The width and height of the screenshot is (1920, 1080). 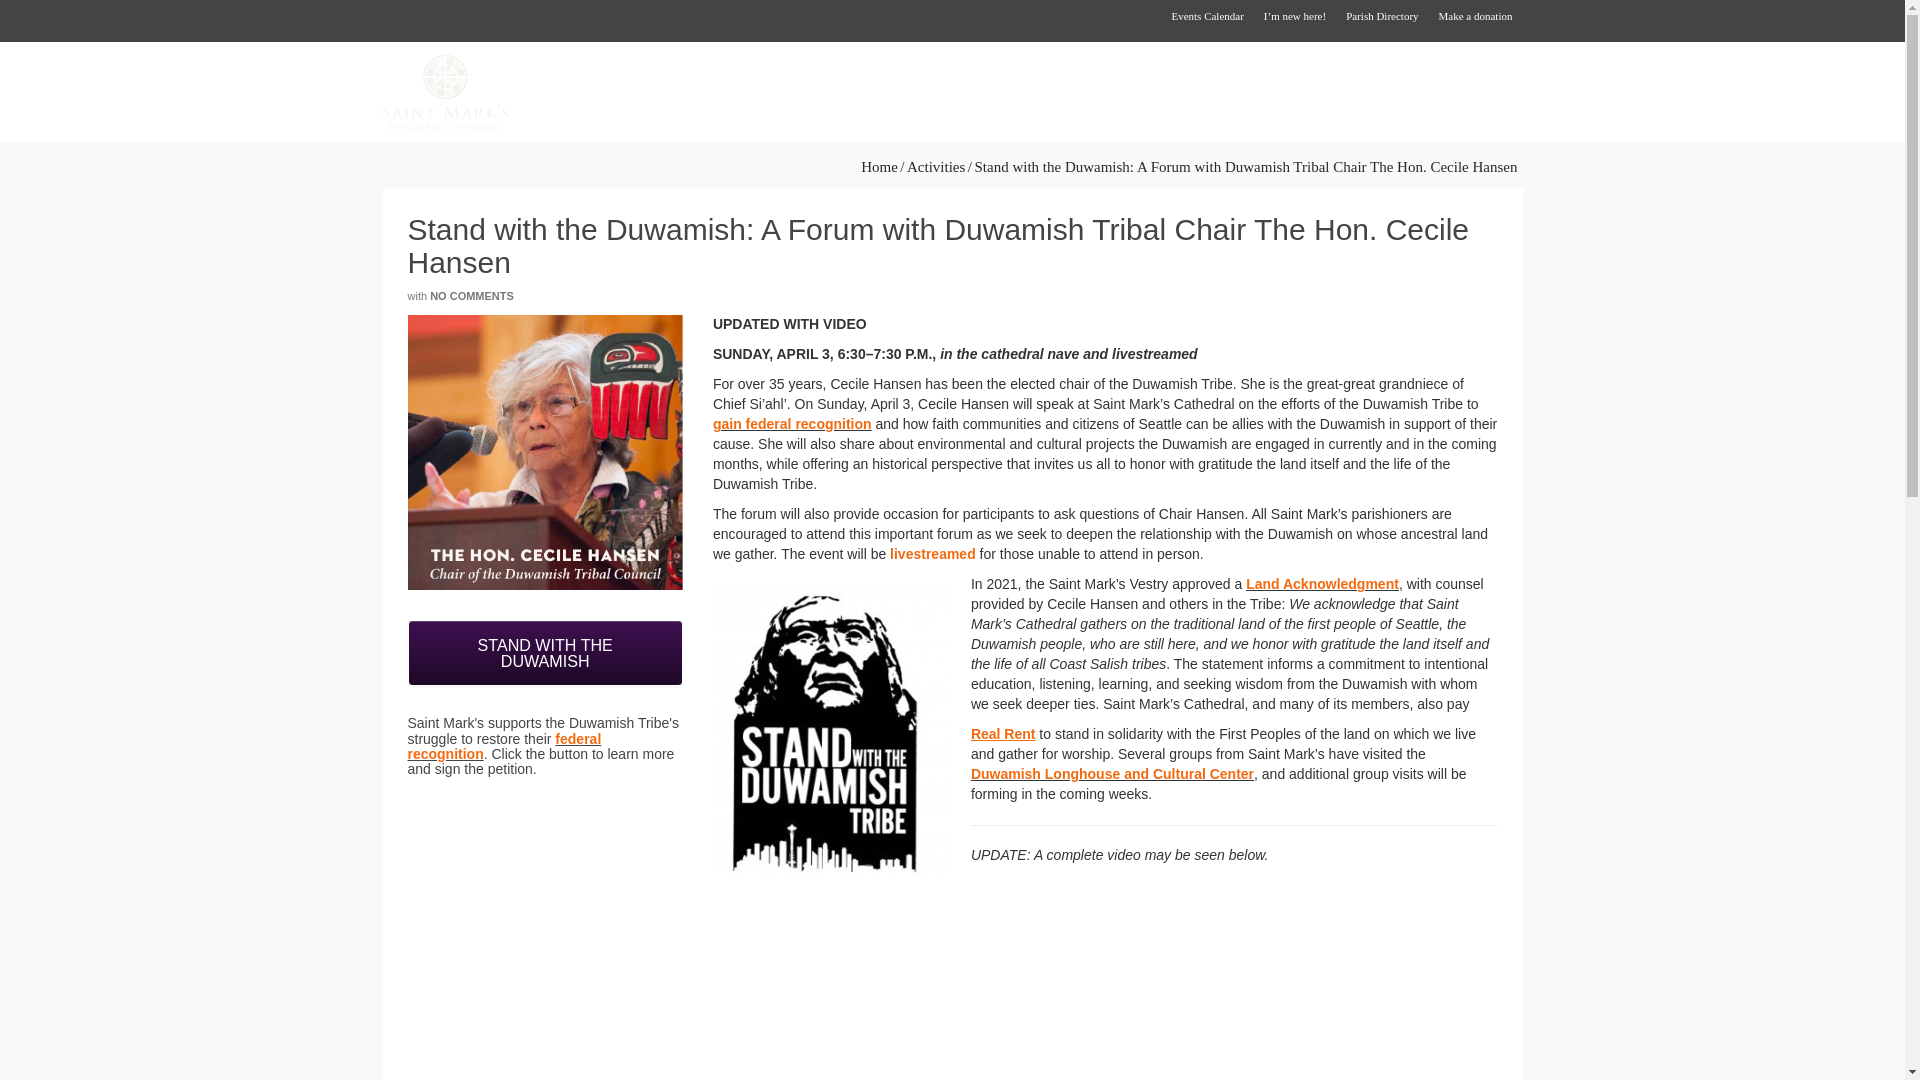 What do you see at coordinates (1207, 16) in the screenshot?
I see `Events Calendar` at bounding box center [1207, 16].